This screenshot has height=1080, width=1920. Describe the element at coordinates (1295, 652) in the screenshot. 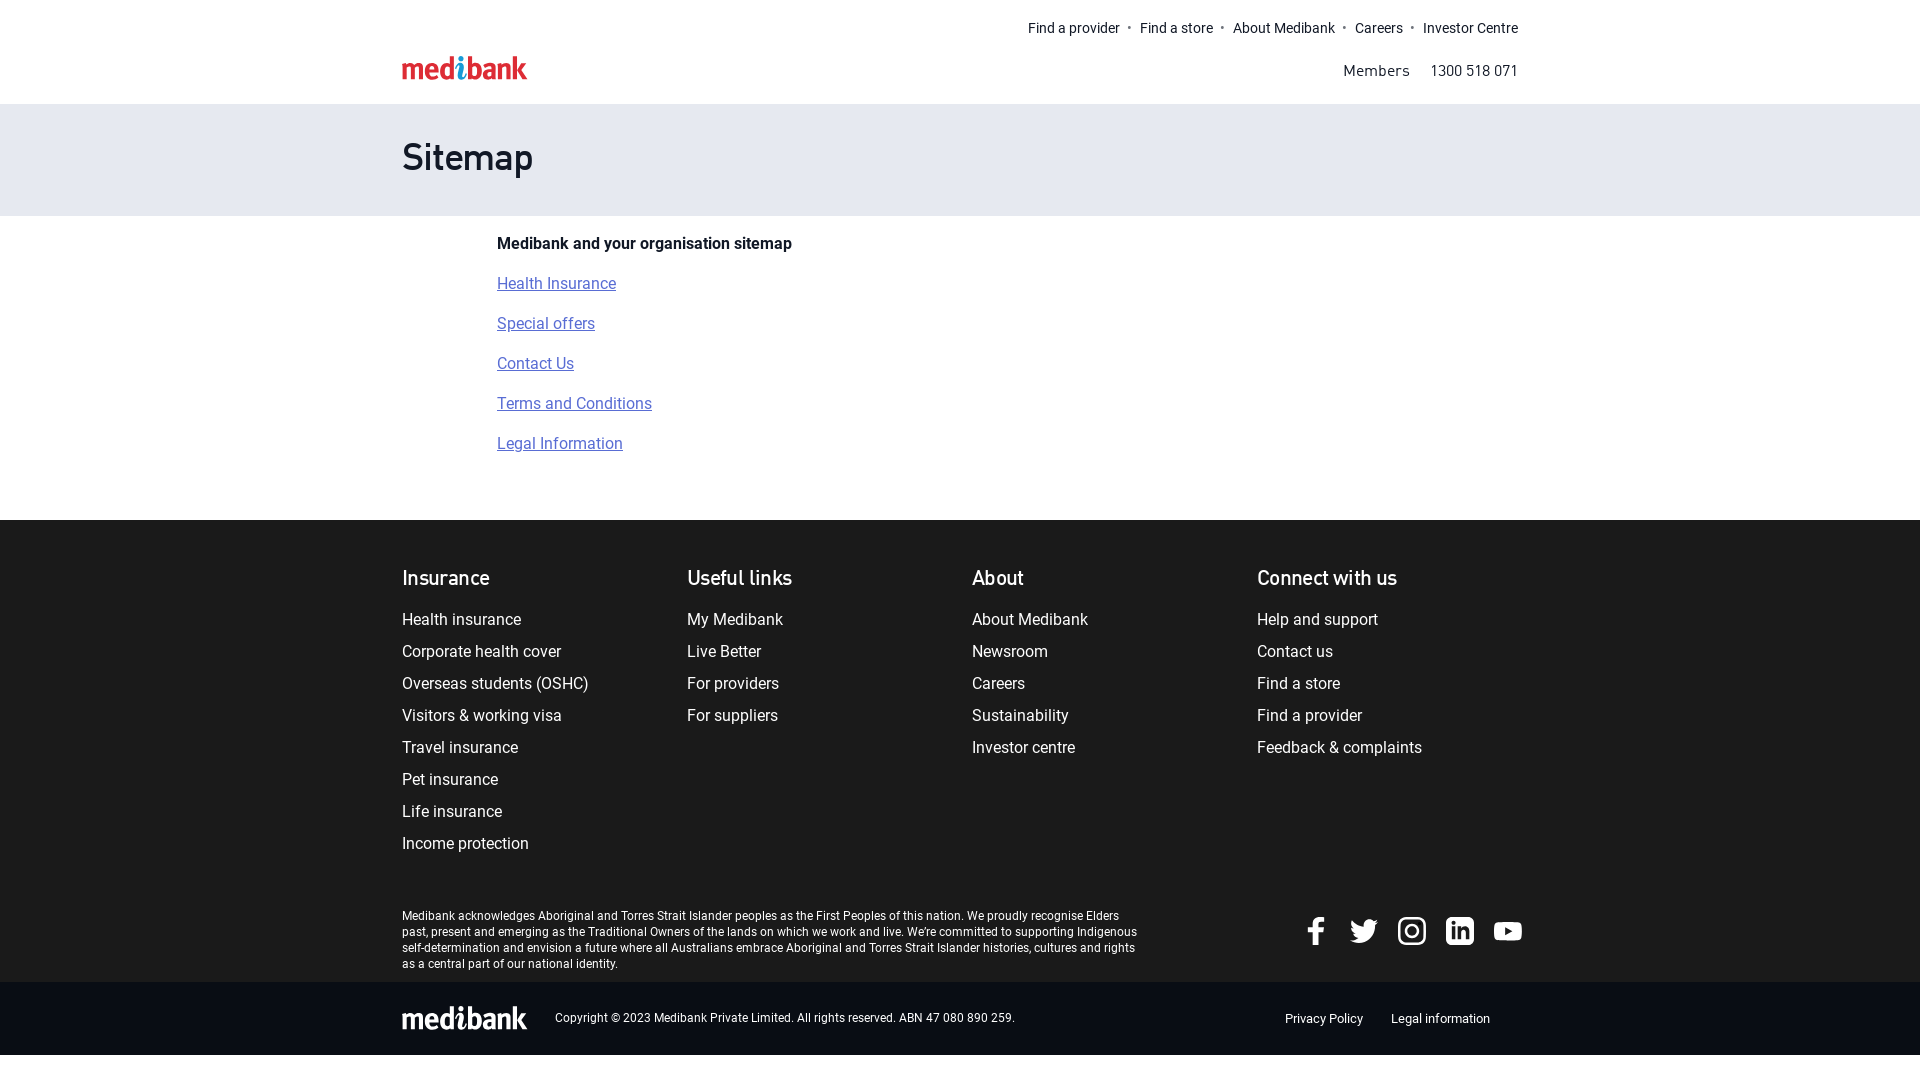

I see `Contact us` at that location.